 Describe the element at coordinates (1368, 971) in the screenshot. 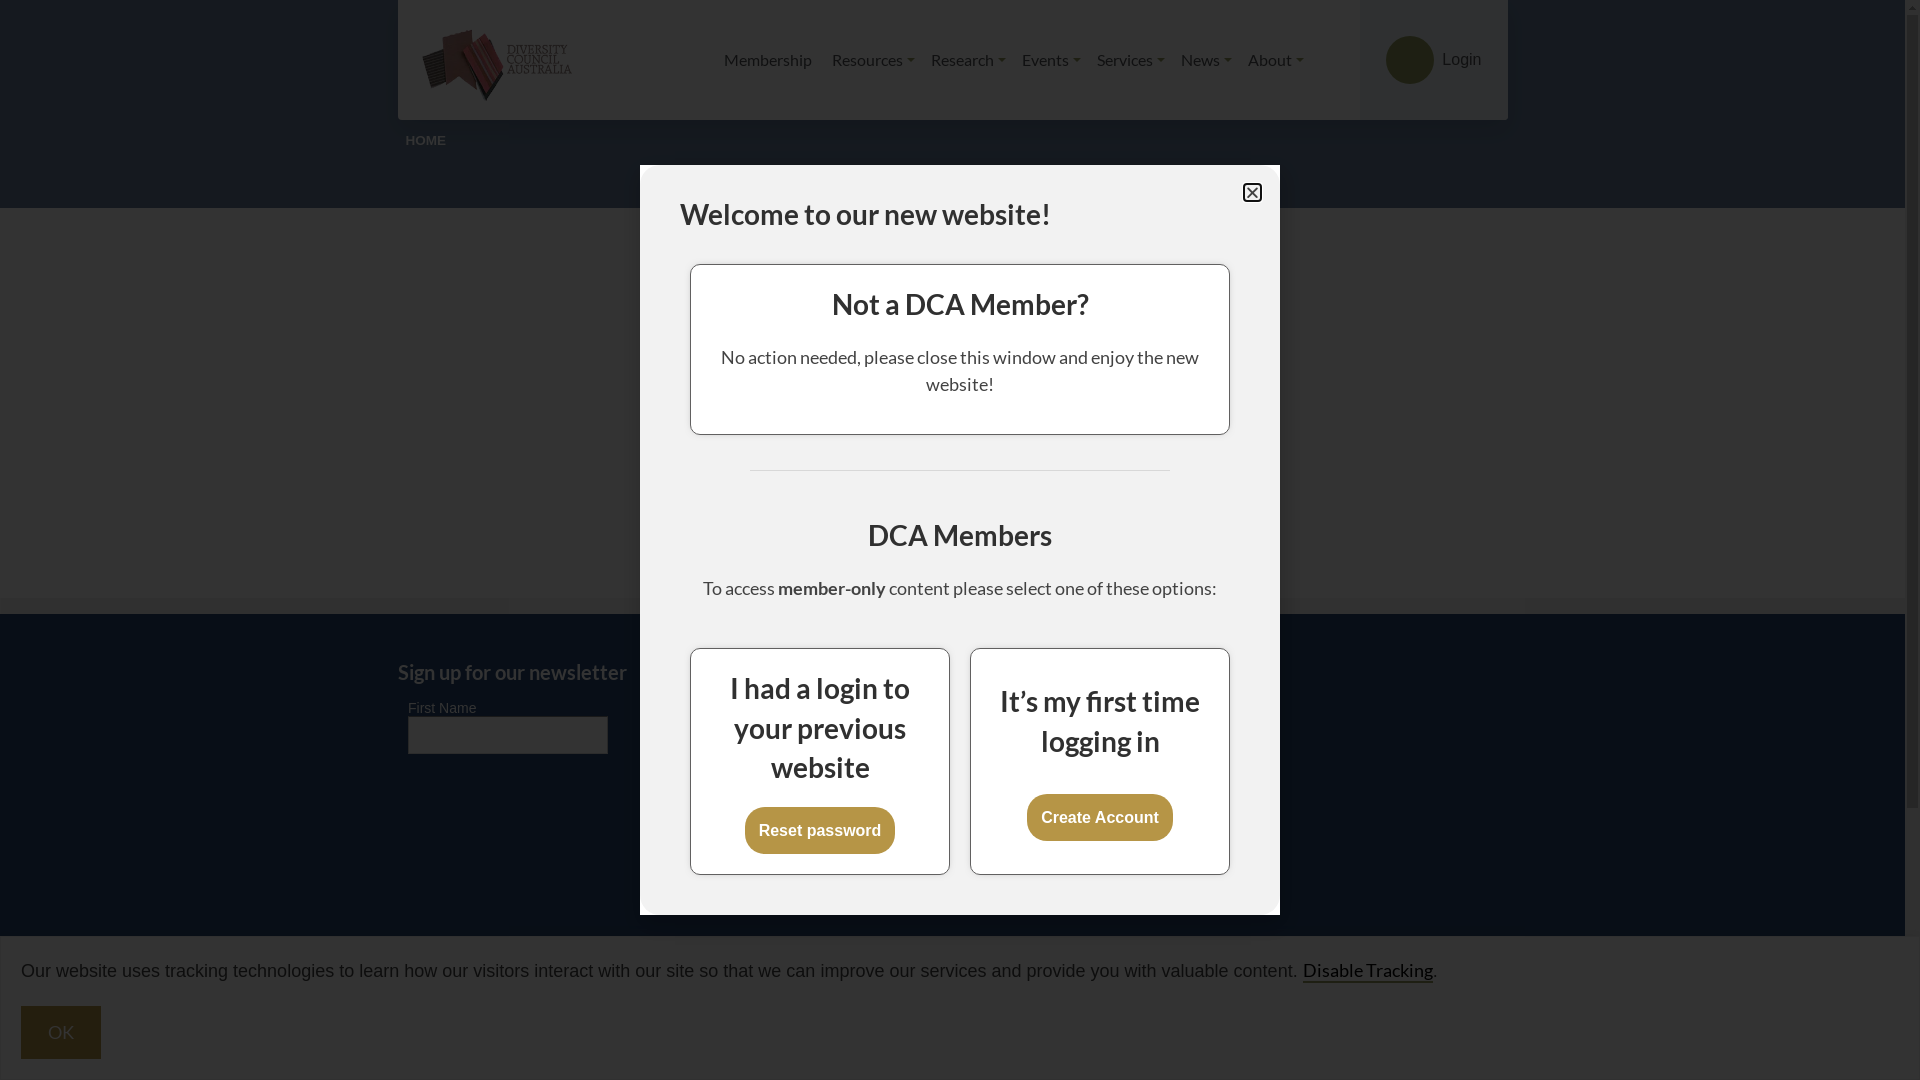

I see `Disable Tracking` at that location.